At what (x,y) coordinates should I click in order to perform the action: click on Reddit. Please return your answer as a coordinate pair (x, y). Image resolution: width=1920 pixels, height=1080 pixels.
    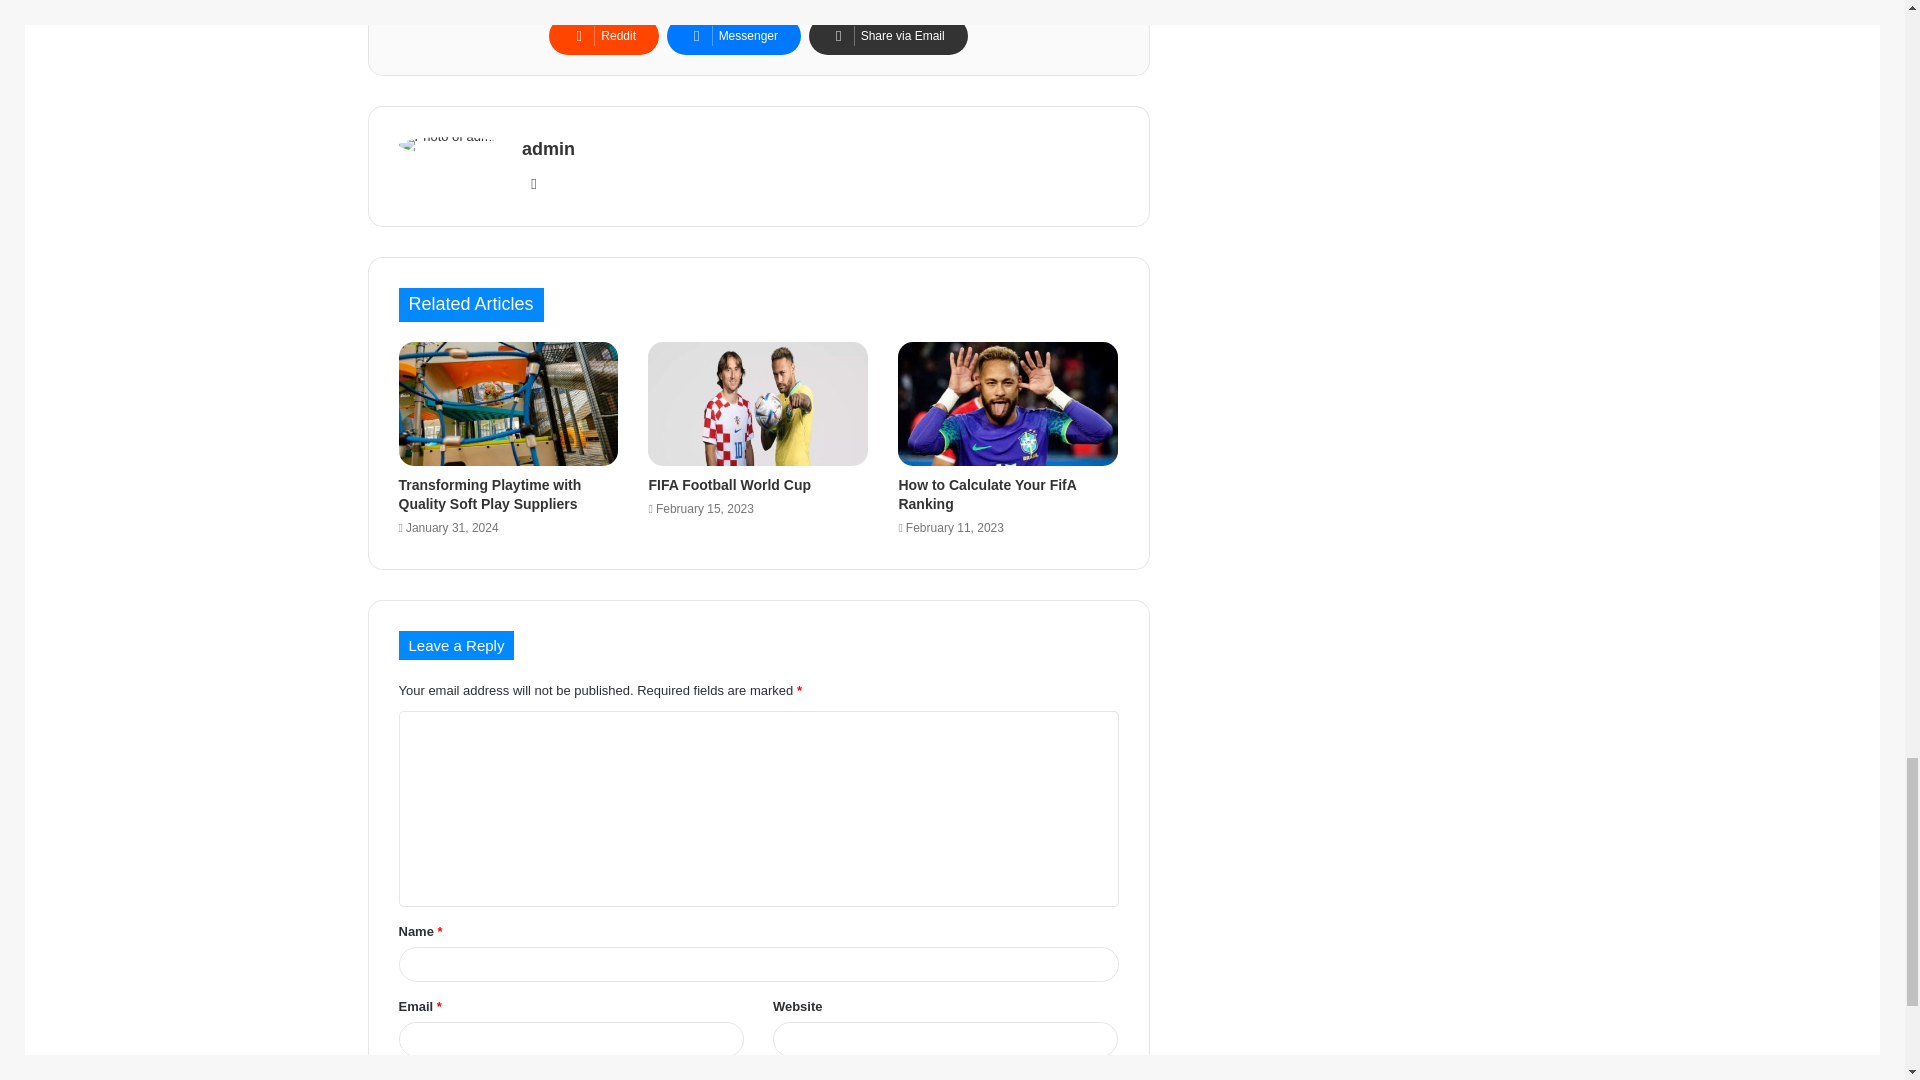
    Looking at the image, I should click on (604, 36).